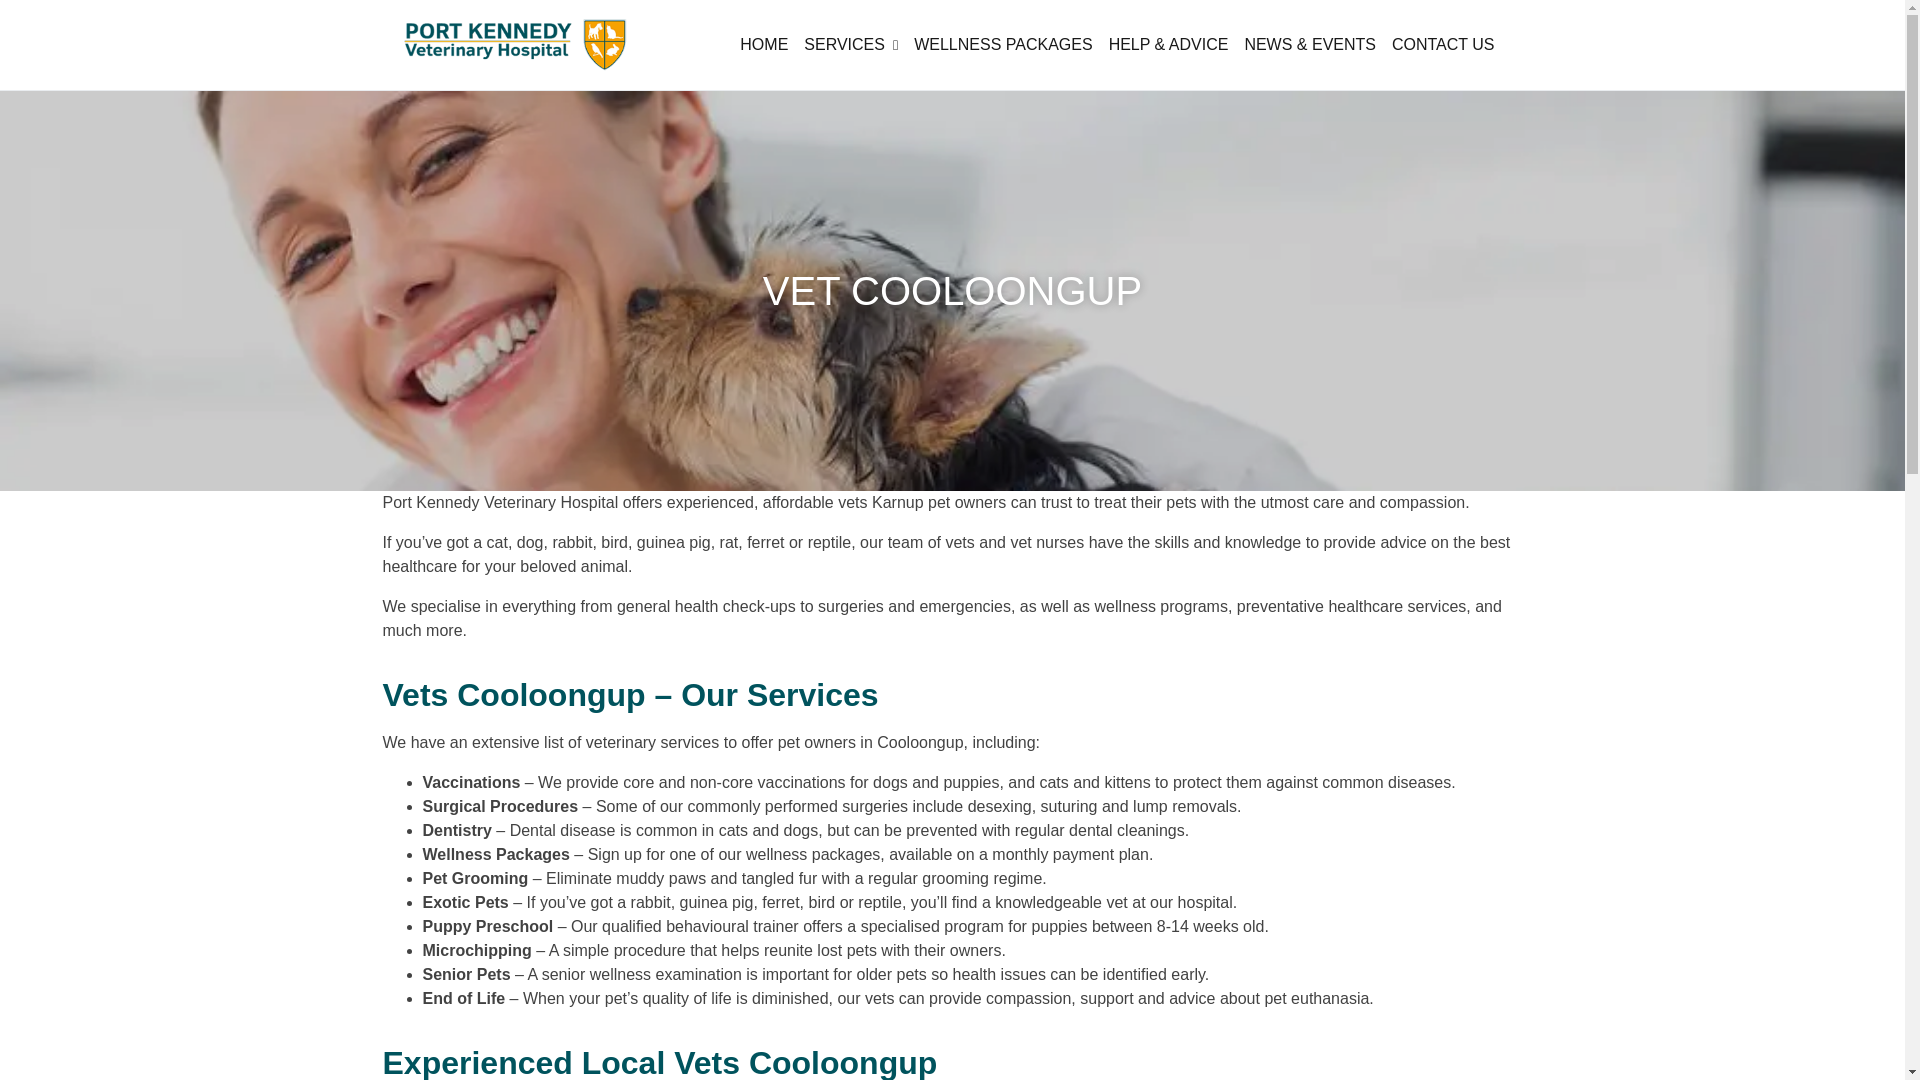  What do you see at coordinates (851, 44) in the screenshot?
I see `SERVICES` at bounding box center [851, 44].